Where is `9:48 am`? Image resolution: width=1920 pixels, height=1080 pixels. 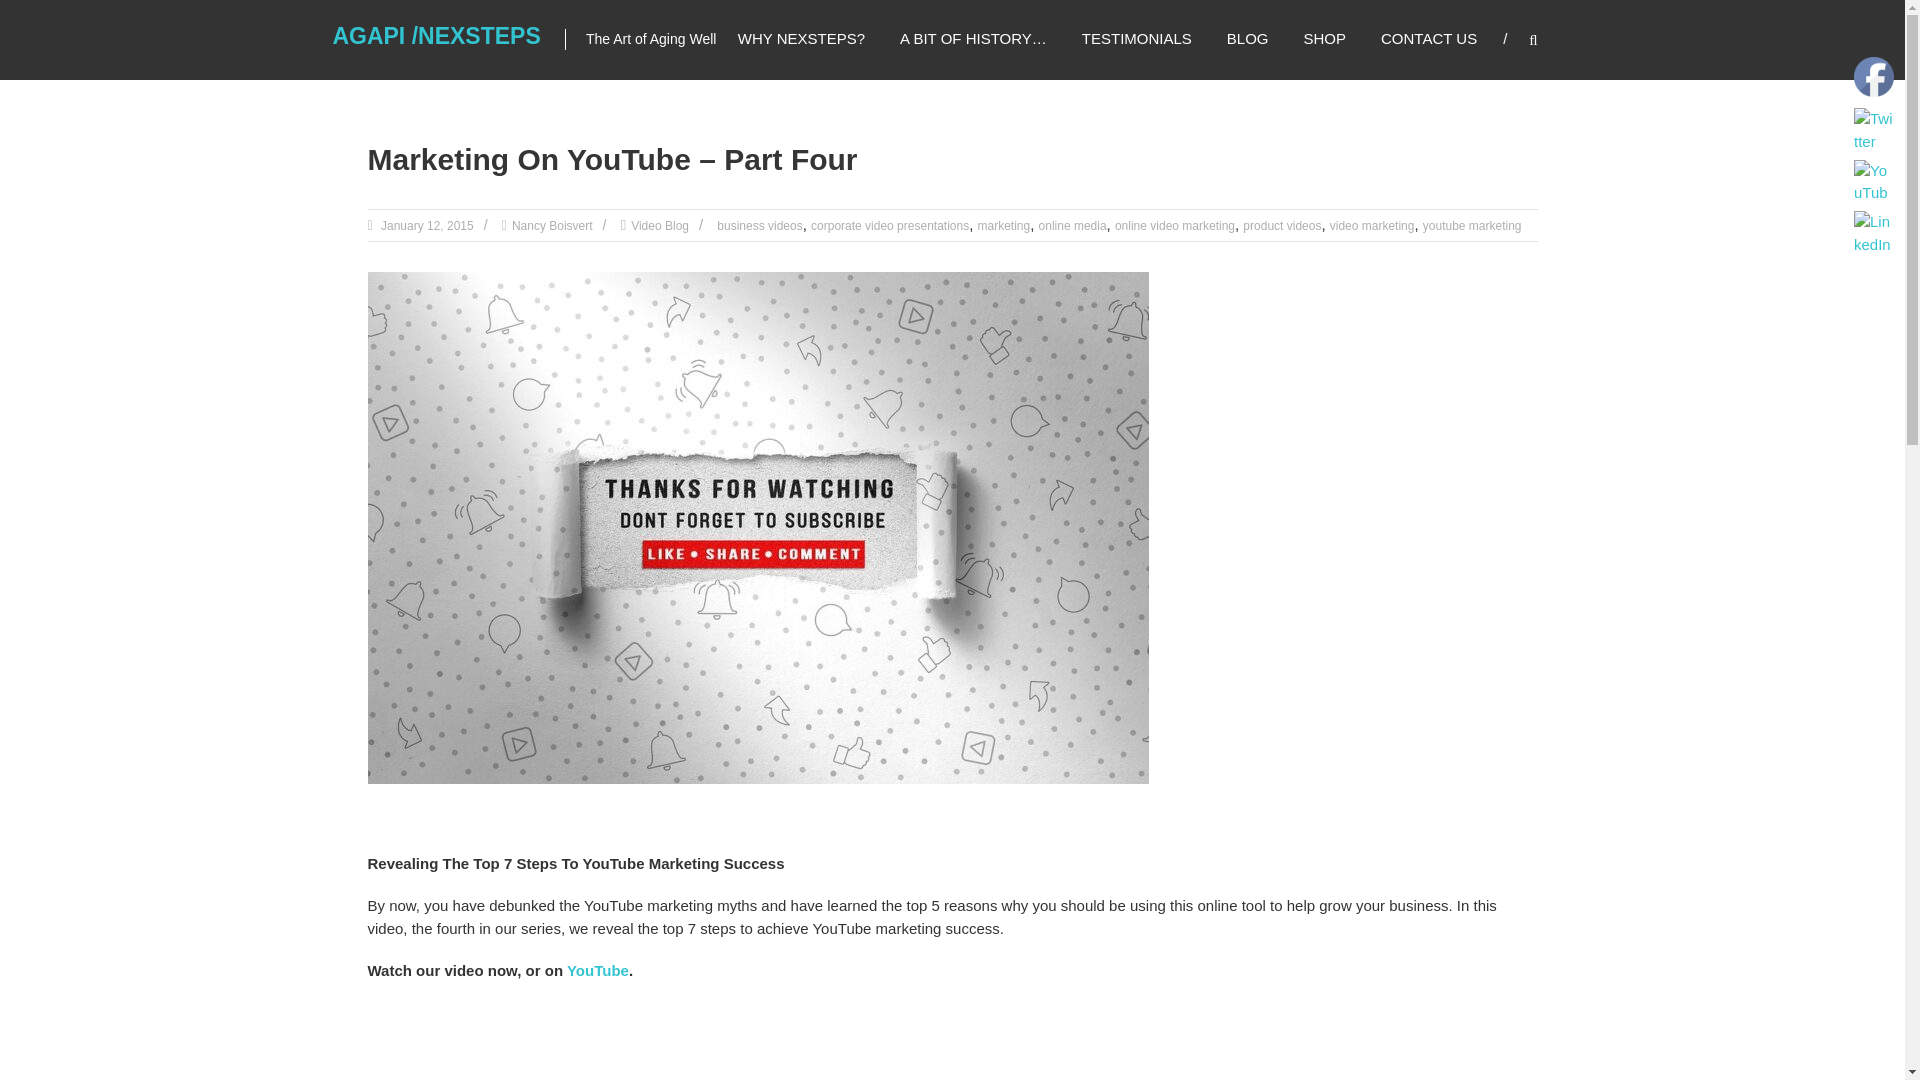 9:48 am is located at coordinates (426, 226).